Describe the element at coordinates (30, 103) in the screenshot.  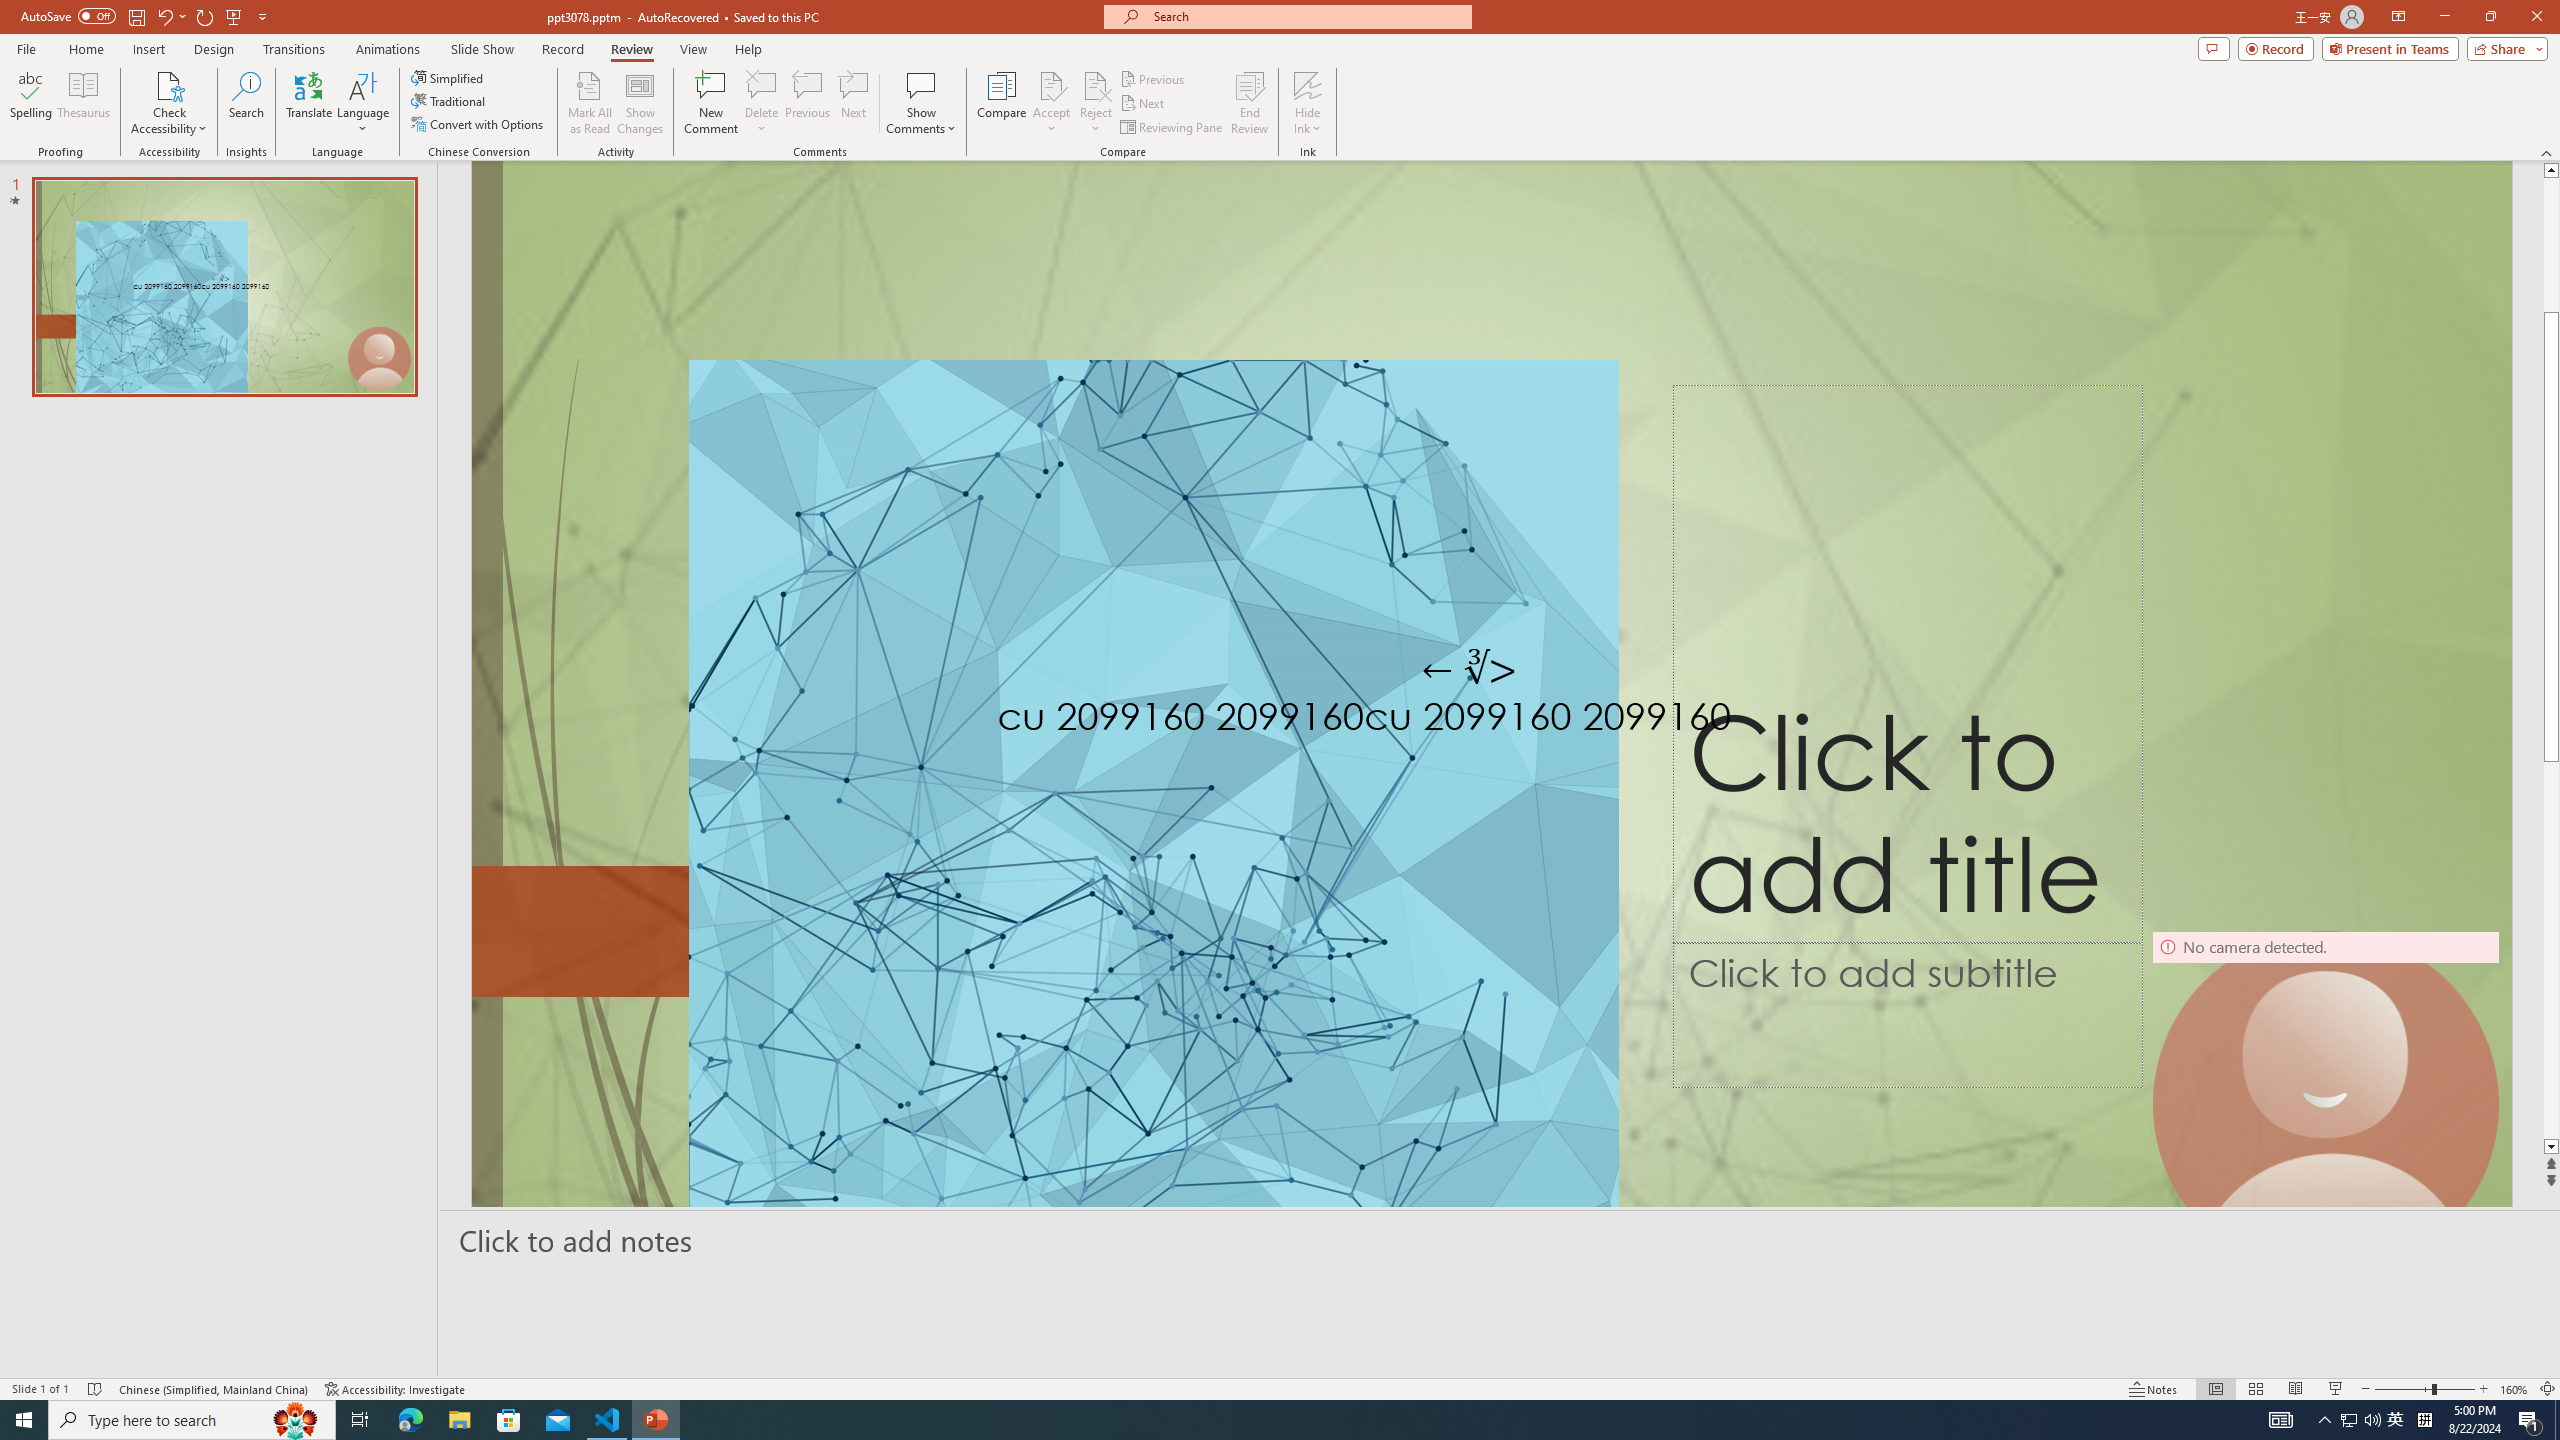
I see `Spelling...` at that location.